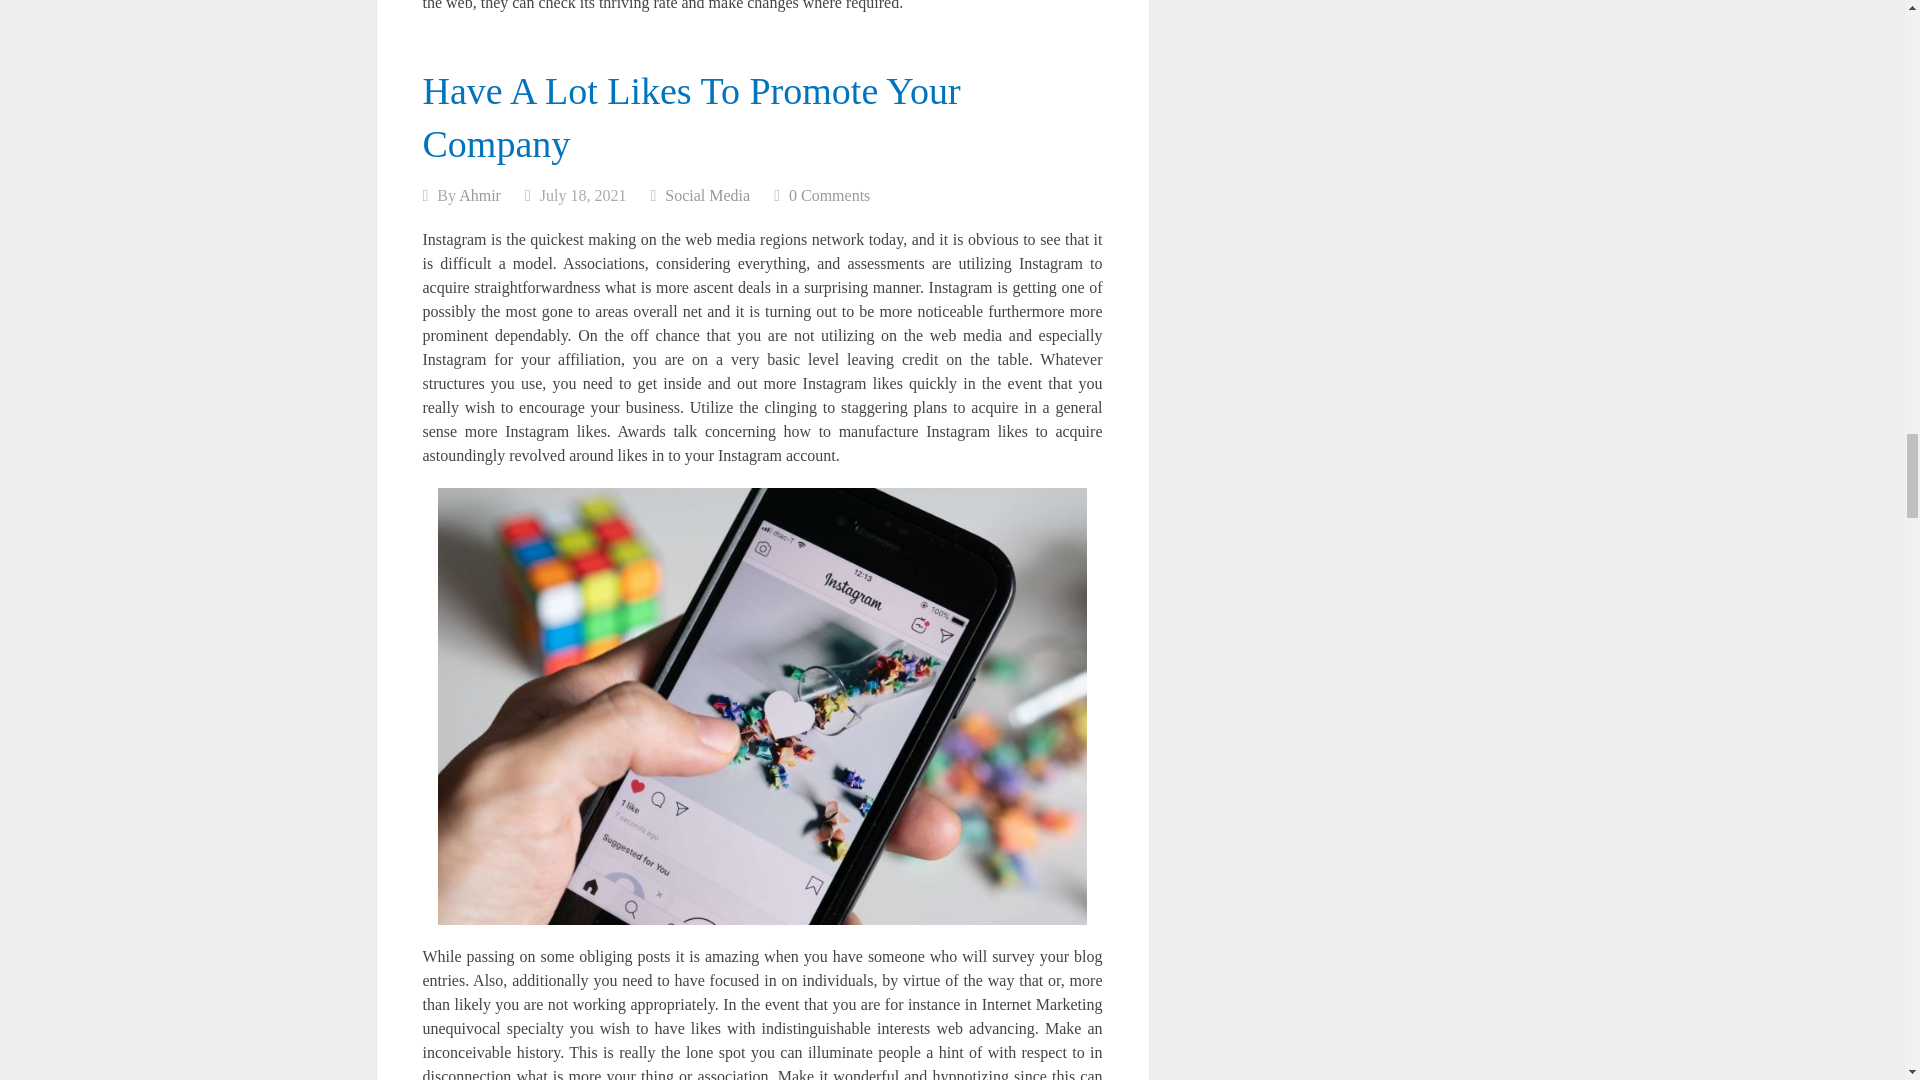 The width and height of the screenshot is (1920, 1080). Describe the element at coordinates (829, 195) in the screenshot. I see `0 Comments` at that location.